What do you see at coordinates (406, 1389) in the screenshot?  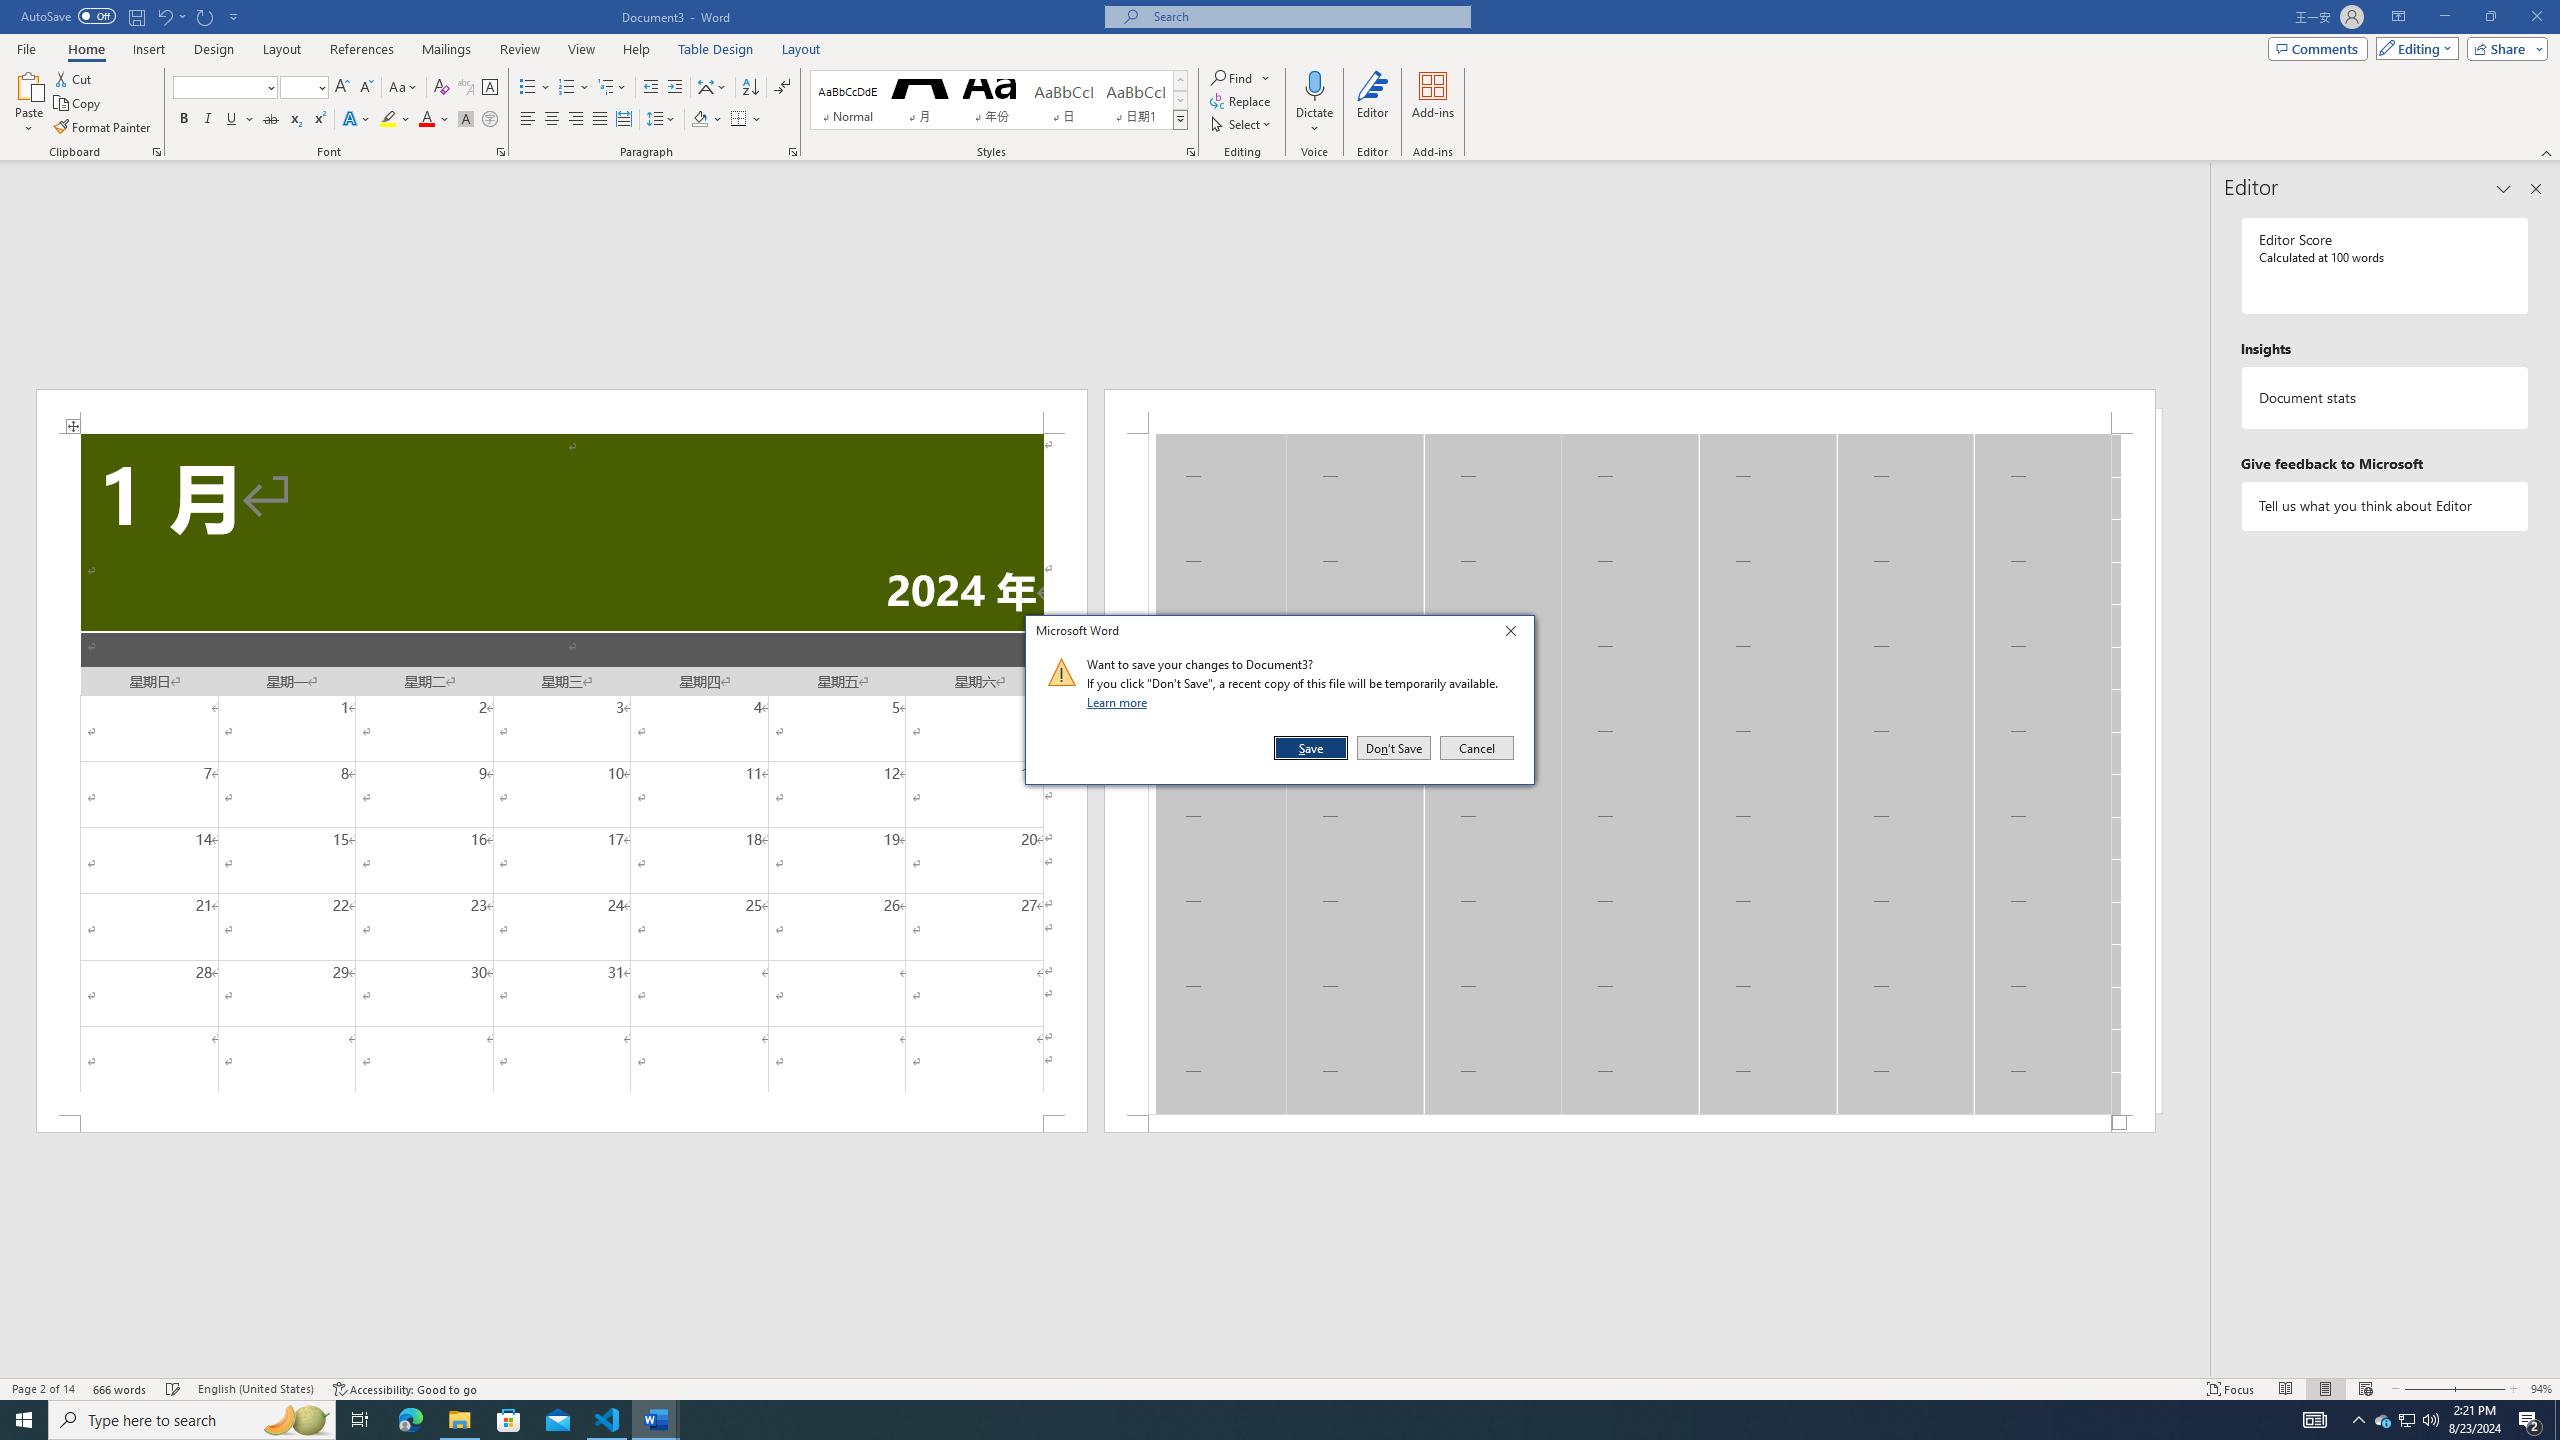 I see `Accessibility Checker Accessibility: Good to go` at bounding box center [406, 1389].